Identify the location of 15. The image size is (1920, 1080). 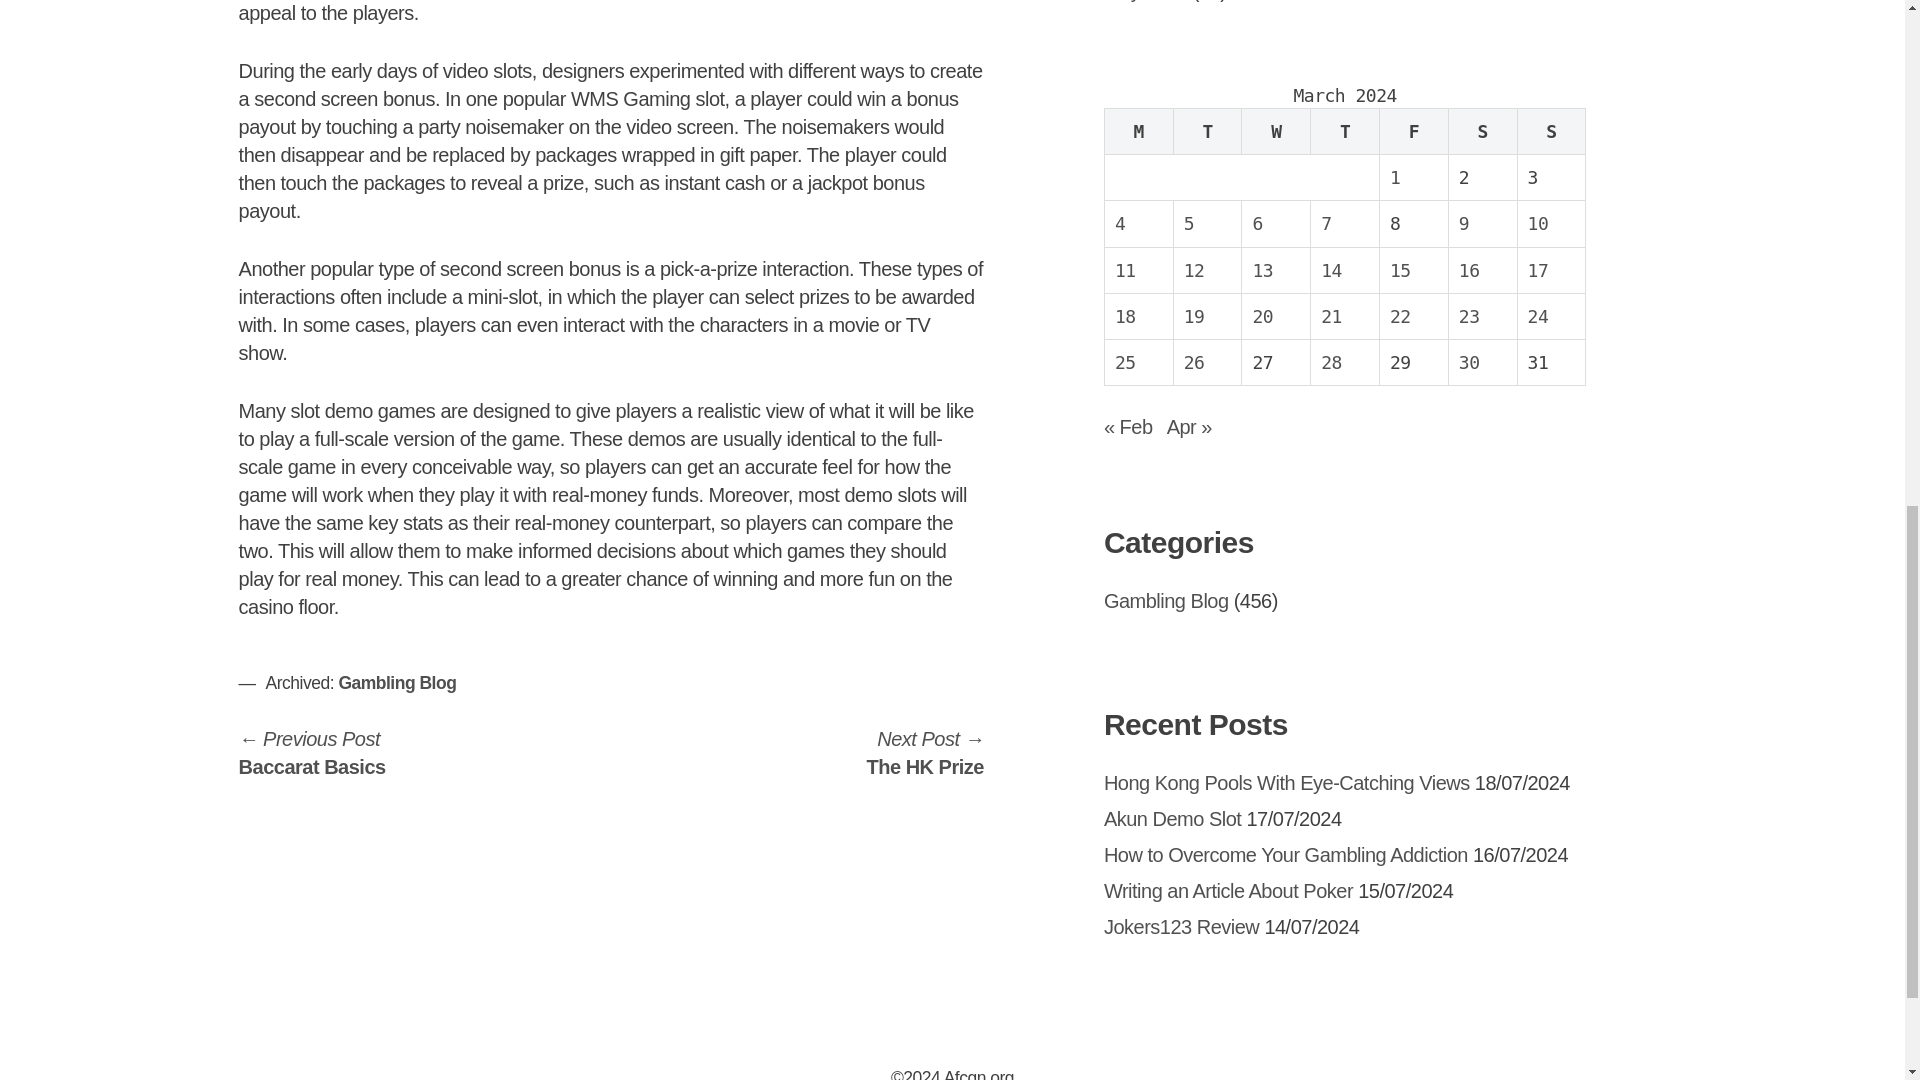
(1400, 270).